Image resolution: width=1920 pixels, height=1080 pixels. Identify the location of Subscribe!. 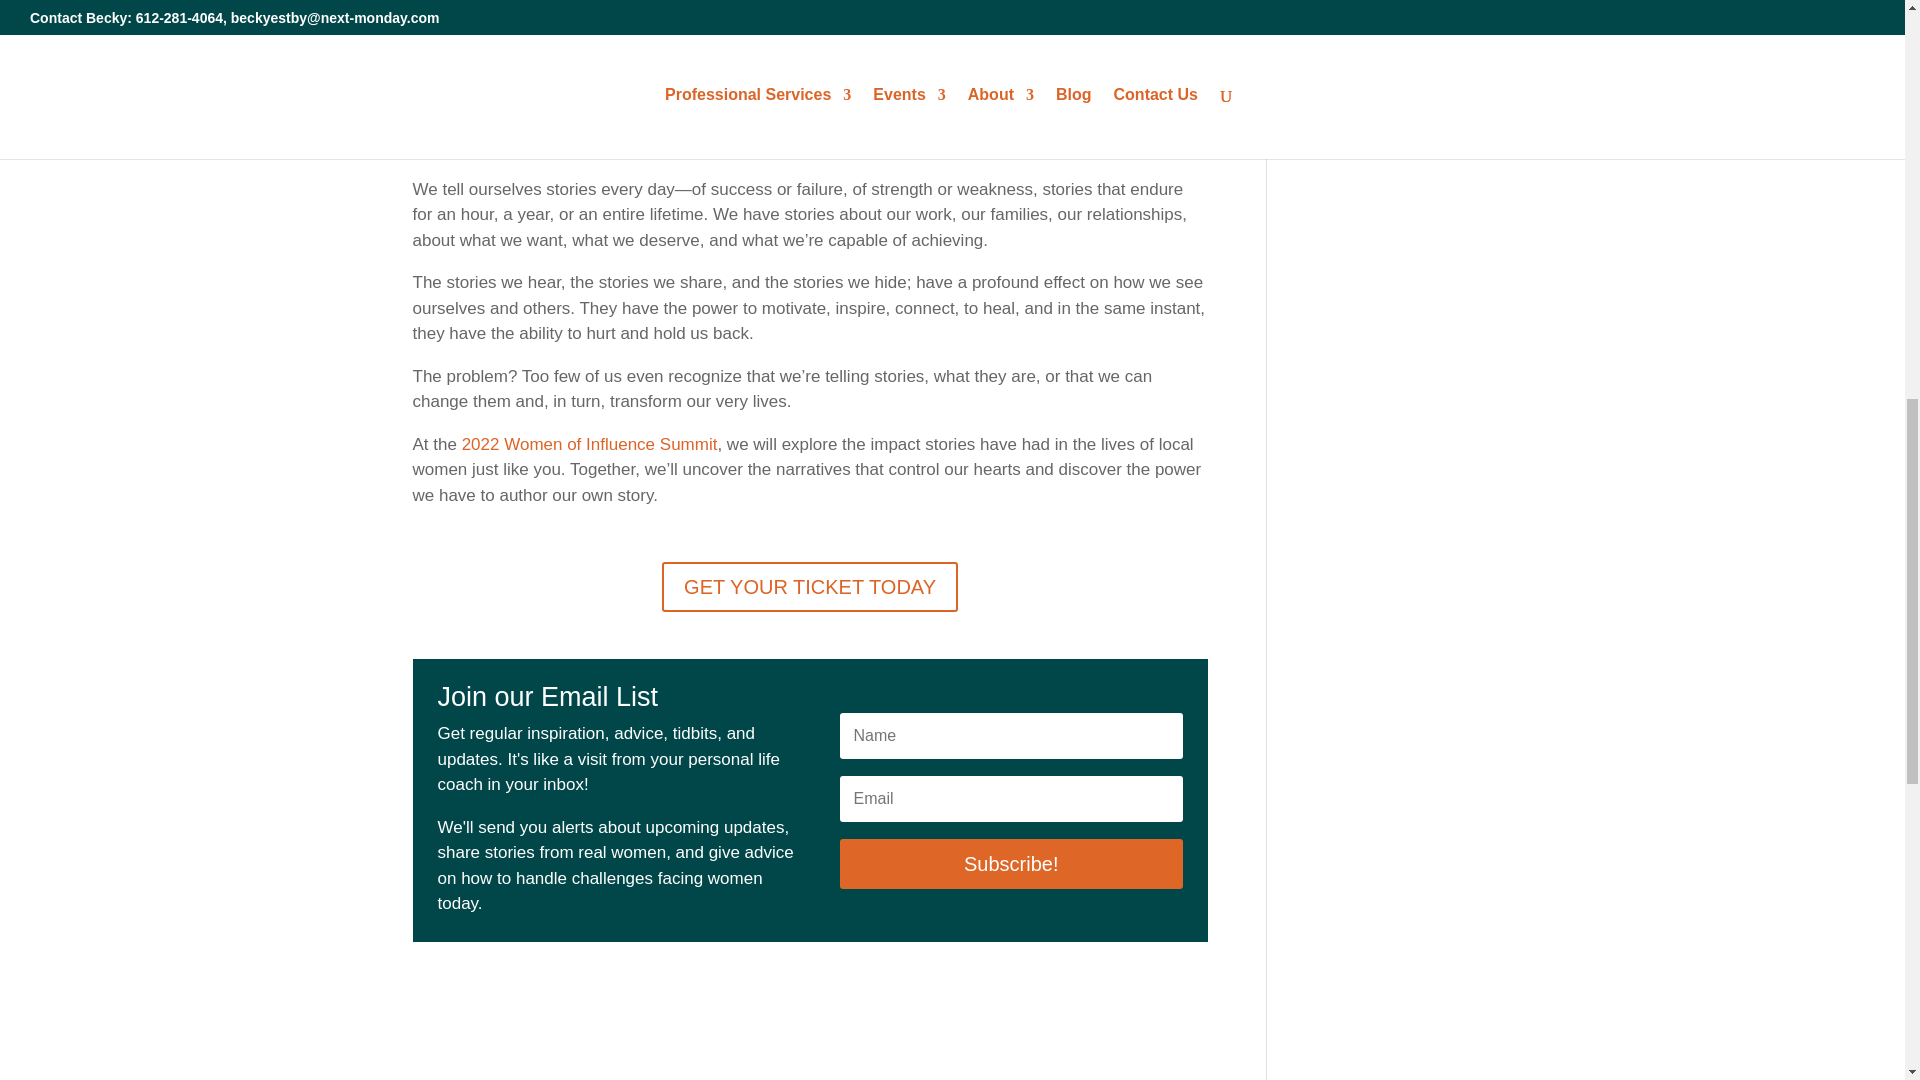
(1011, 864).